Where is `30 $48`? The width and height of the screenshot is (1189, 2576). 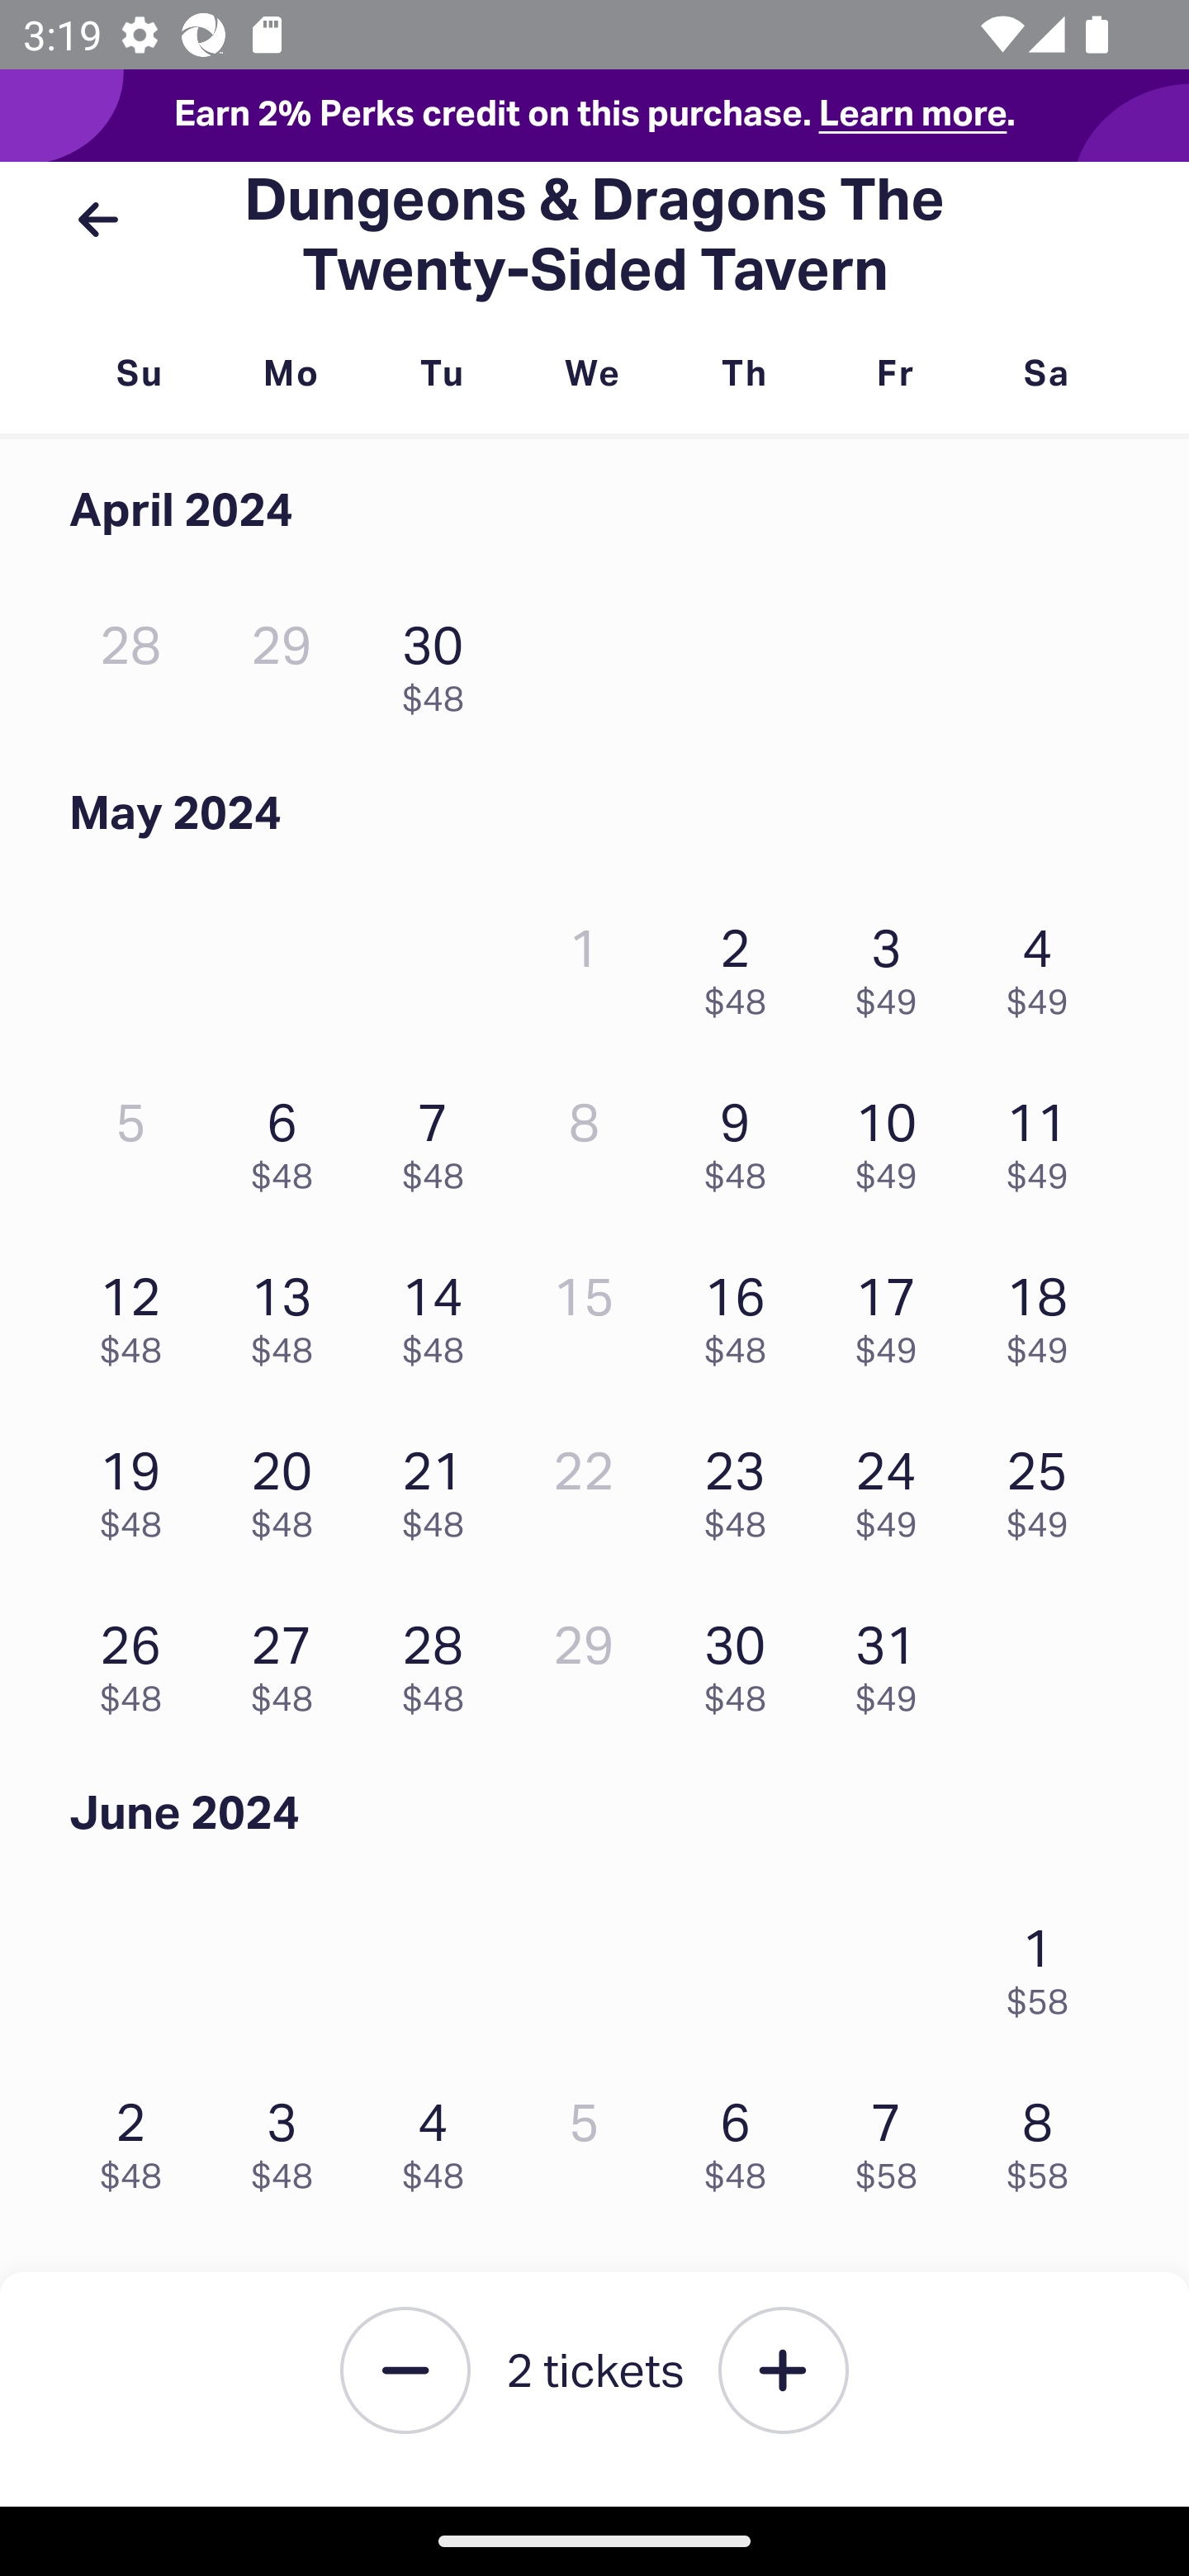 30 $48 is located at coordinates (441, 661).